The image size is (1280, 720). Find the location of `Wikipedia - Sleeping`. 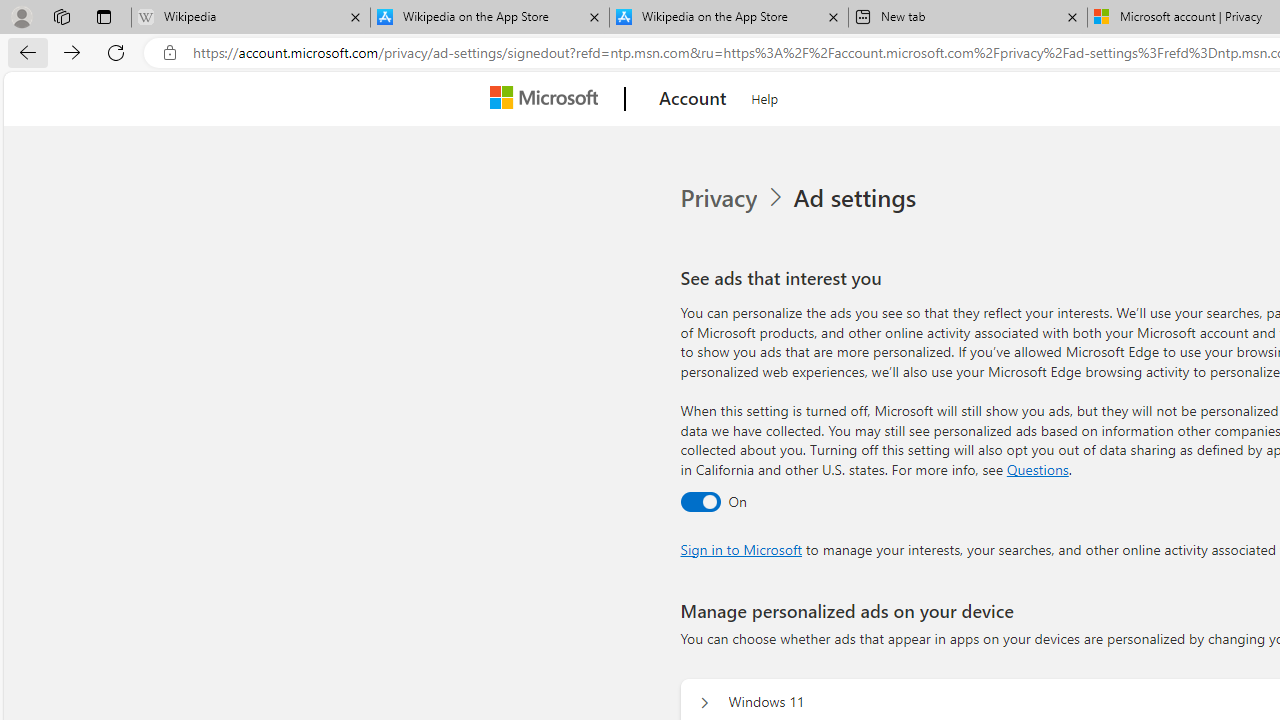

Wikipedia - Sleeping is located at coordinates (250, 18).